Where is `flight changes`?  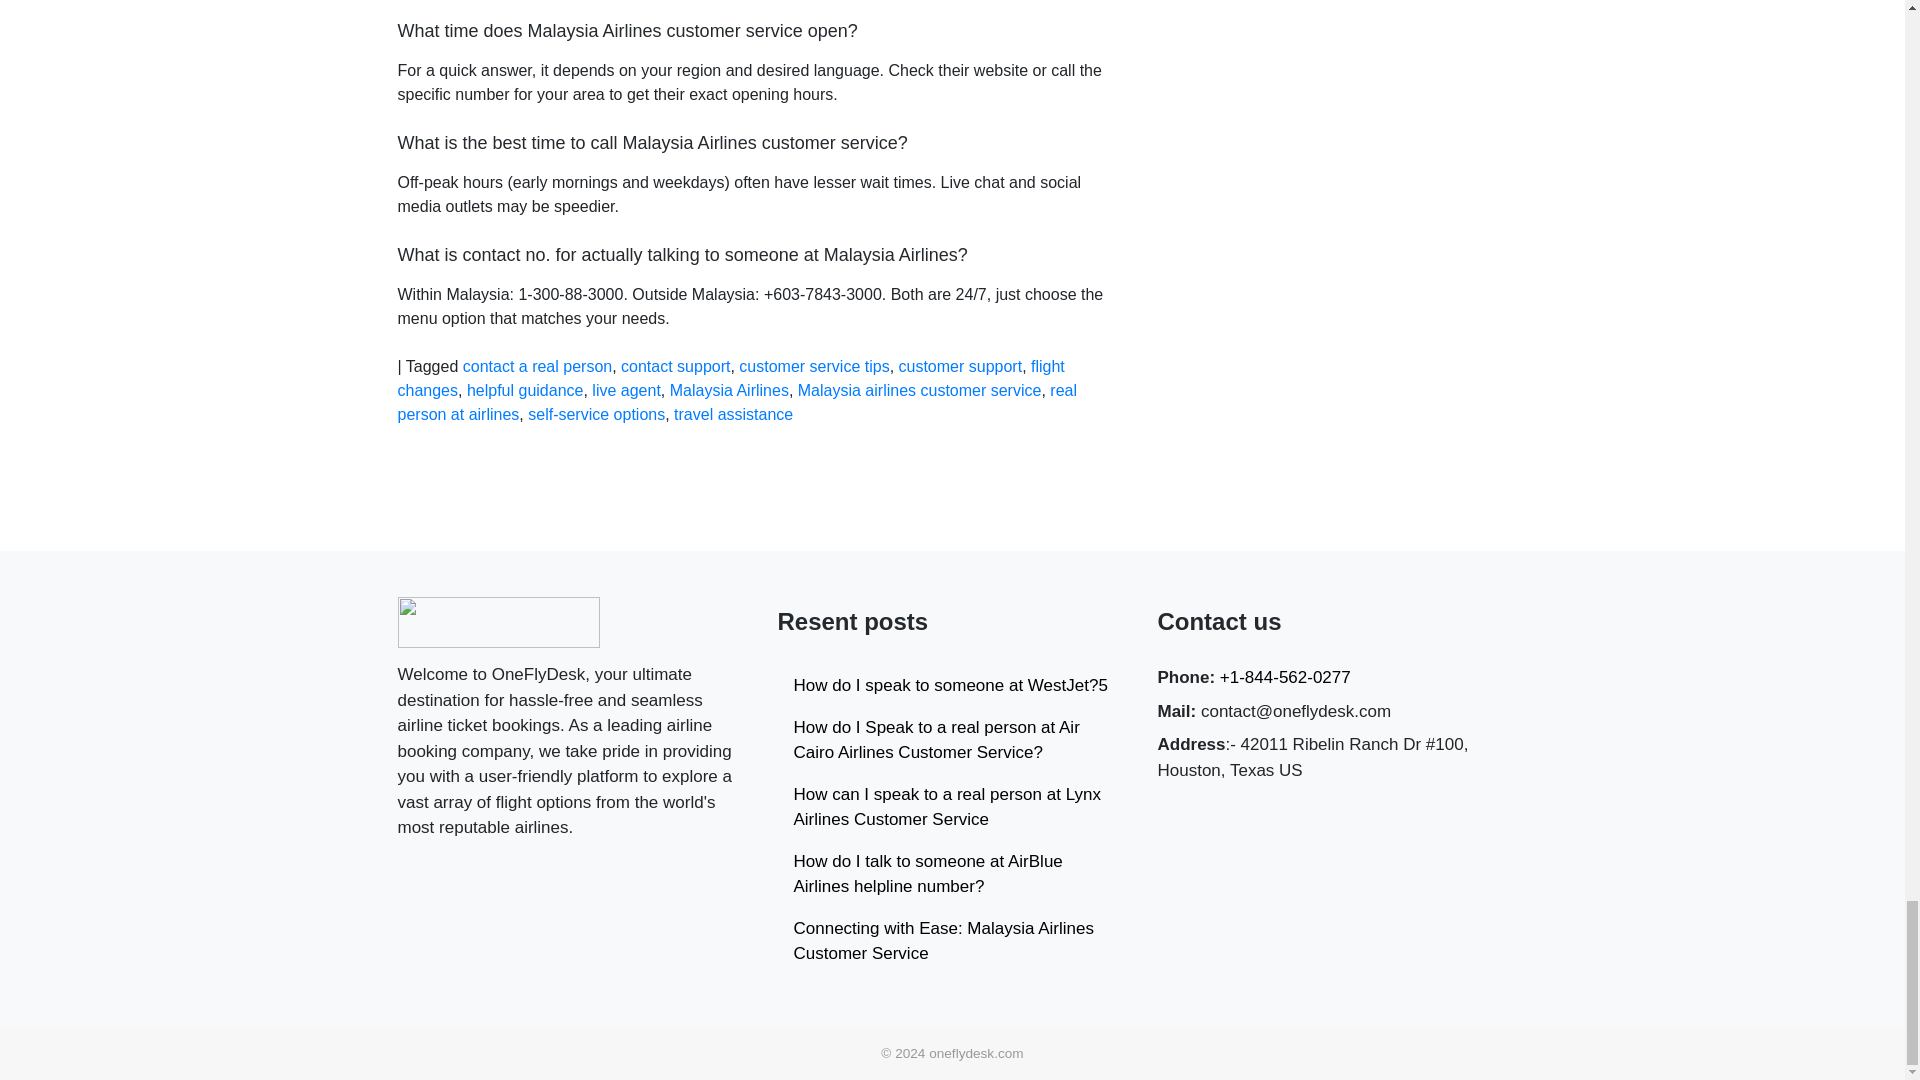
flight changes is located at coordinates (731, 378).